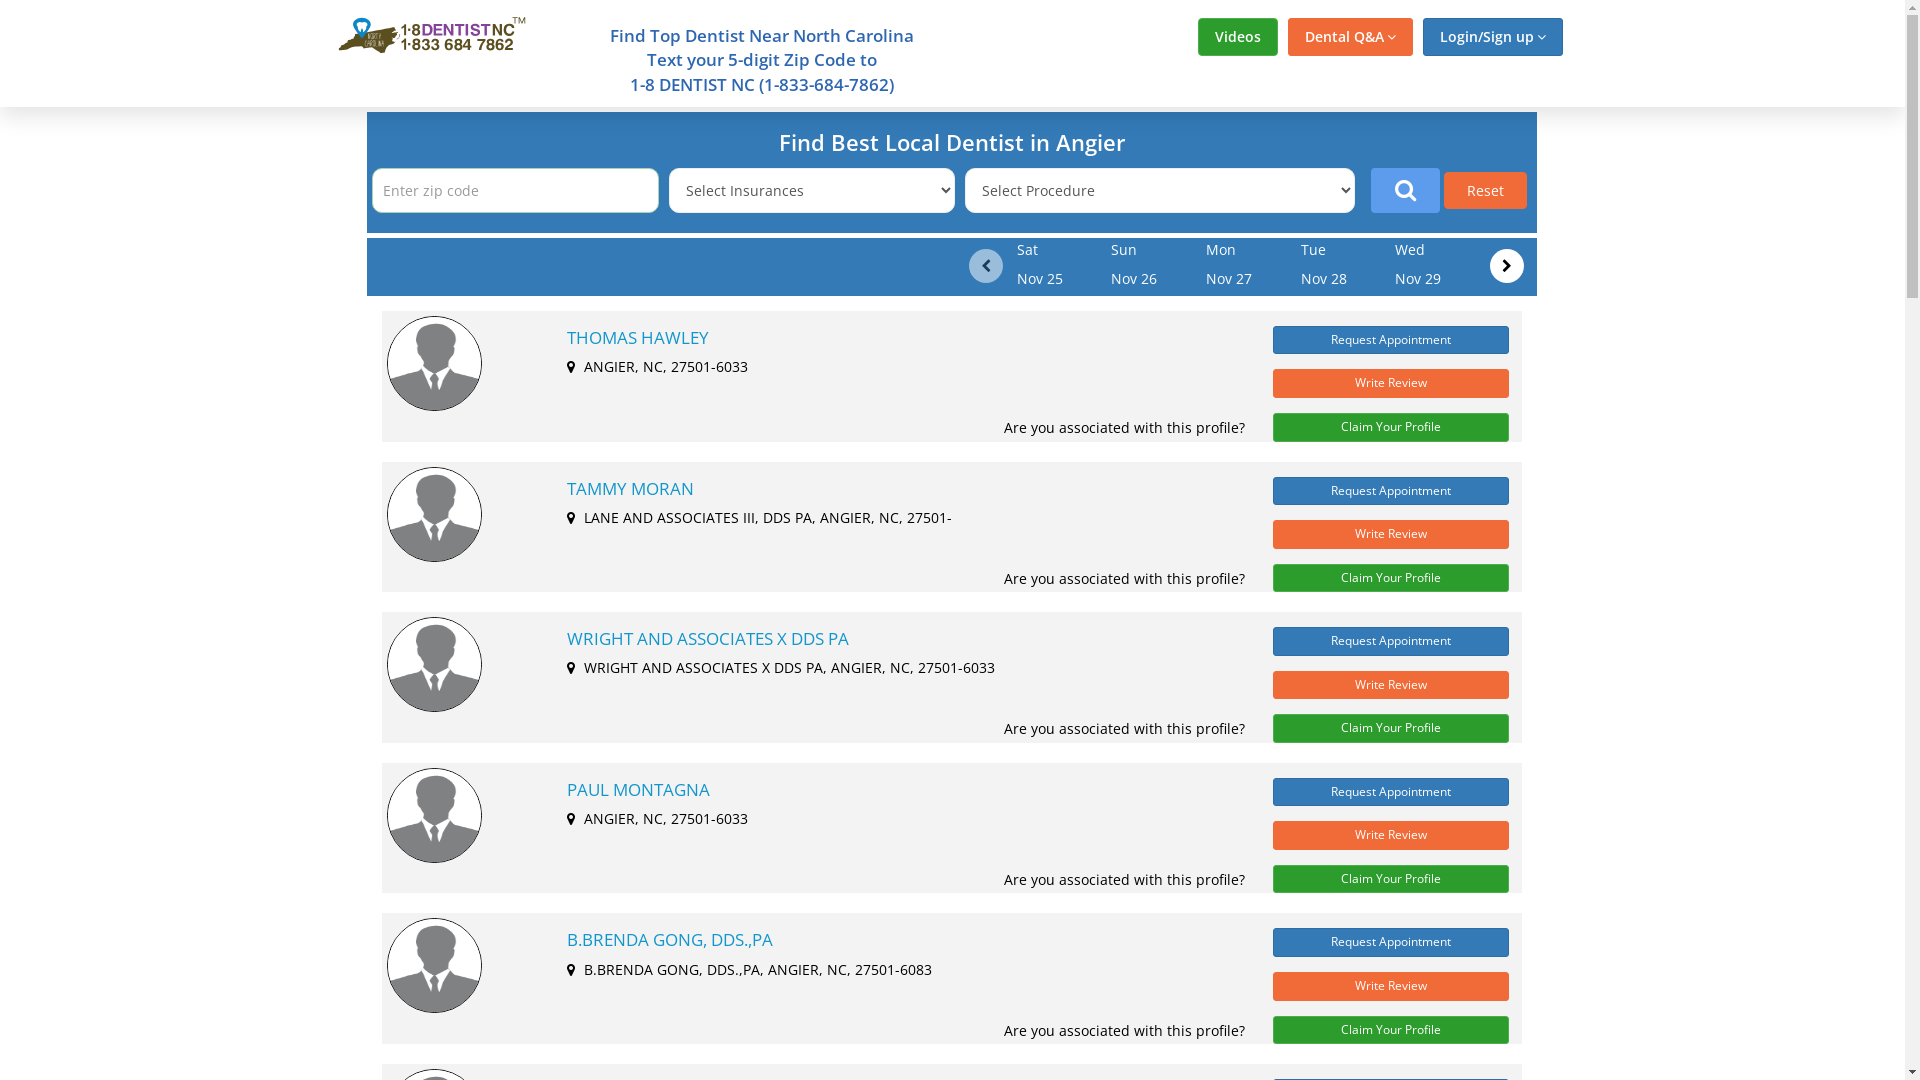 The width and height of the screenshot is (1920, 1080). What do you see at coordinates (1350, 37) in the screenshot?
I see `Dental Q&A` at bounding box center [1350, 37].